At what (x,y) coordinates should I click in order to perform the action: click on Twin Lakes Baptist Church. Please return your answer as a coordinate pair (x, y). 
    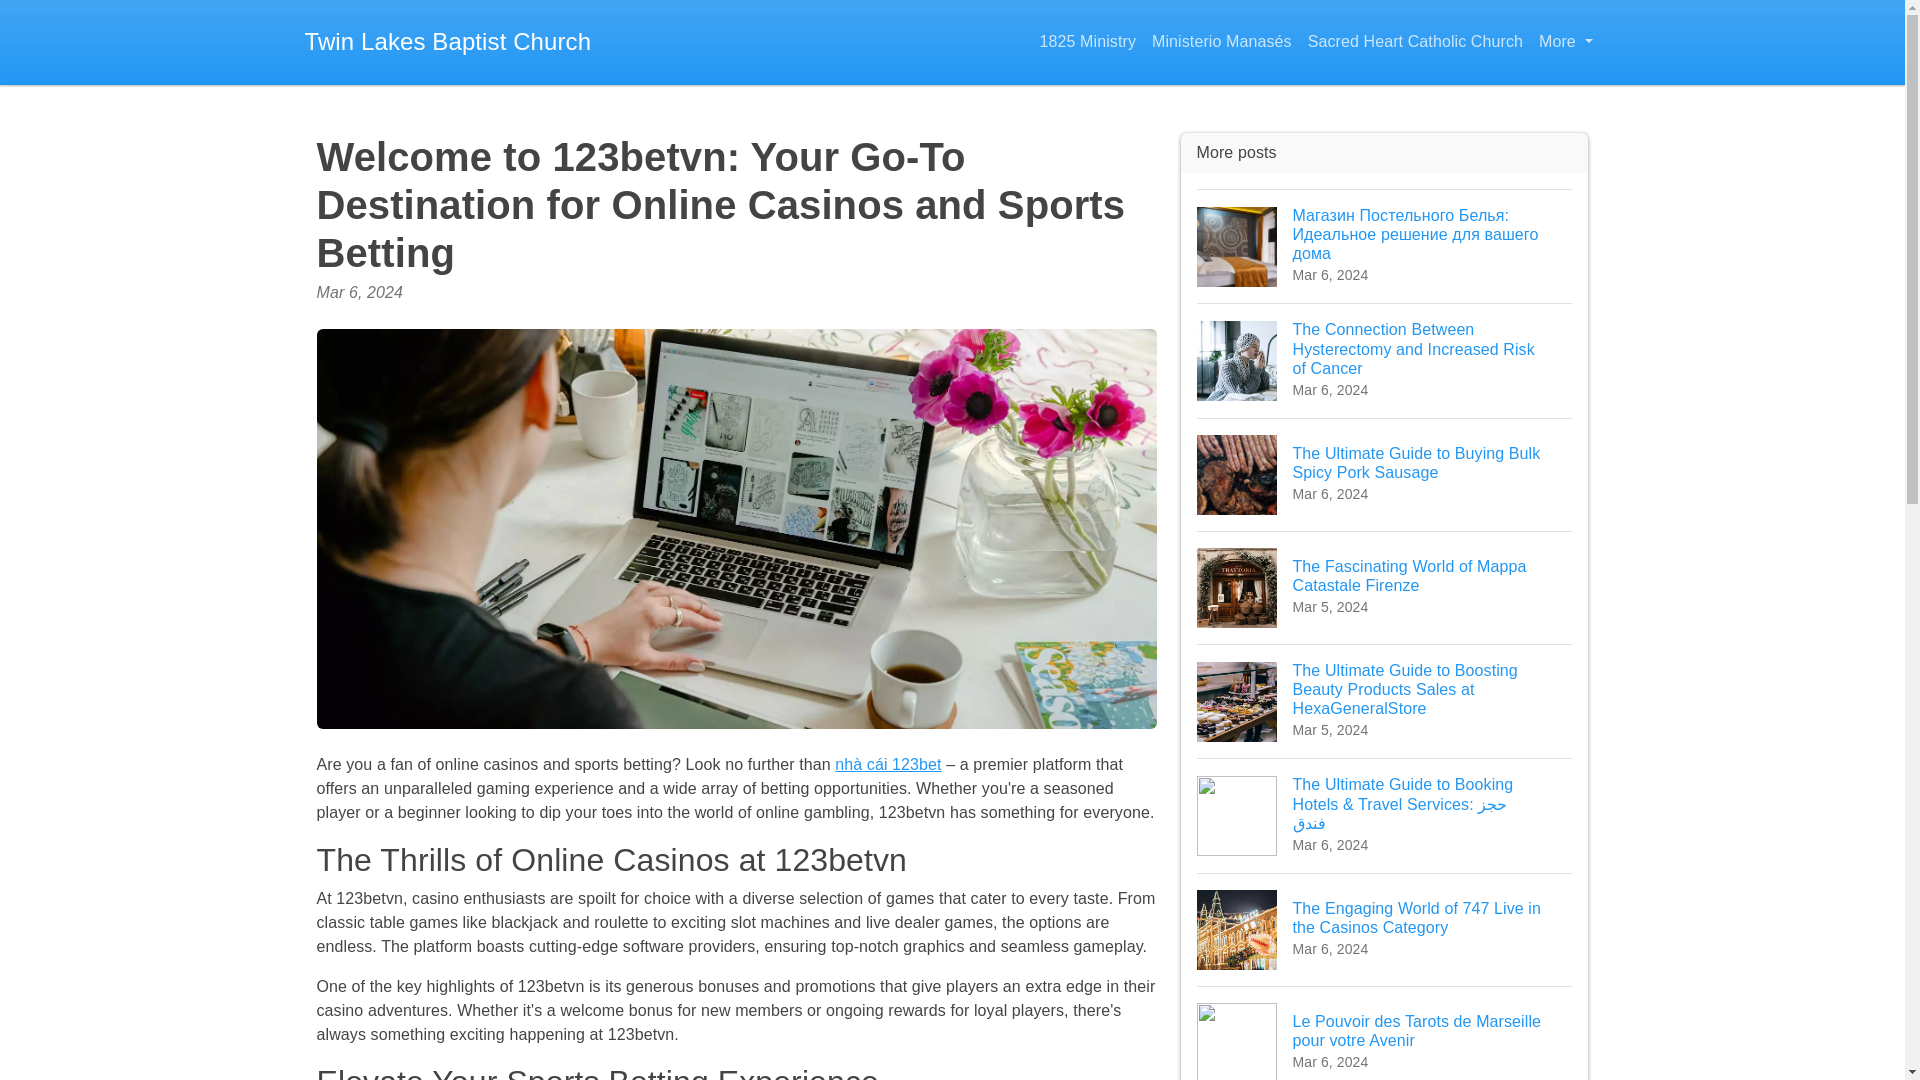
    Looking at the image, I should click on (1414, 42).